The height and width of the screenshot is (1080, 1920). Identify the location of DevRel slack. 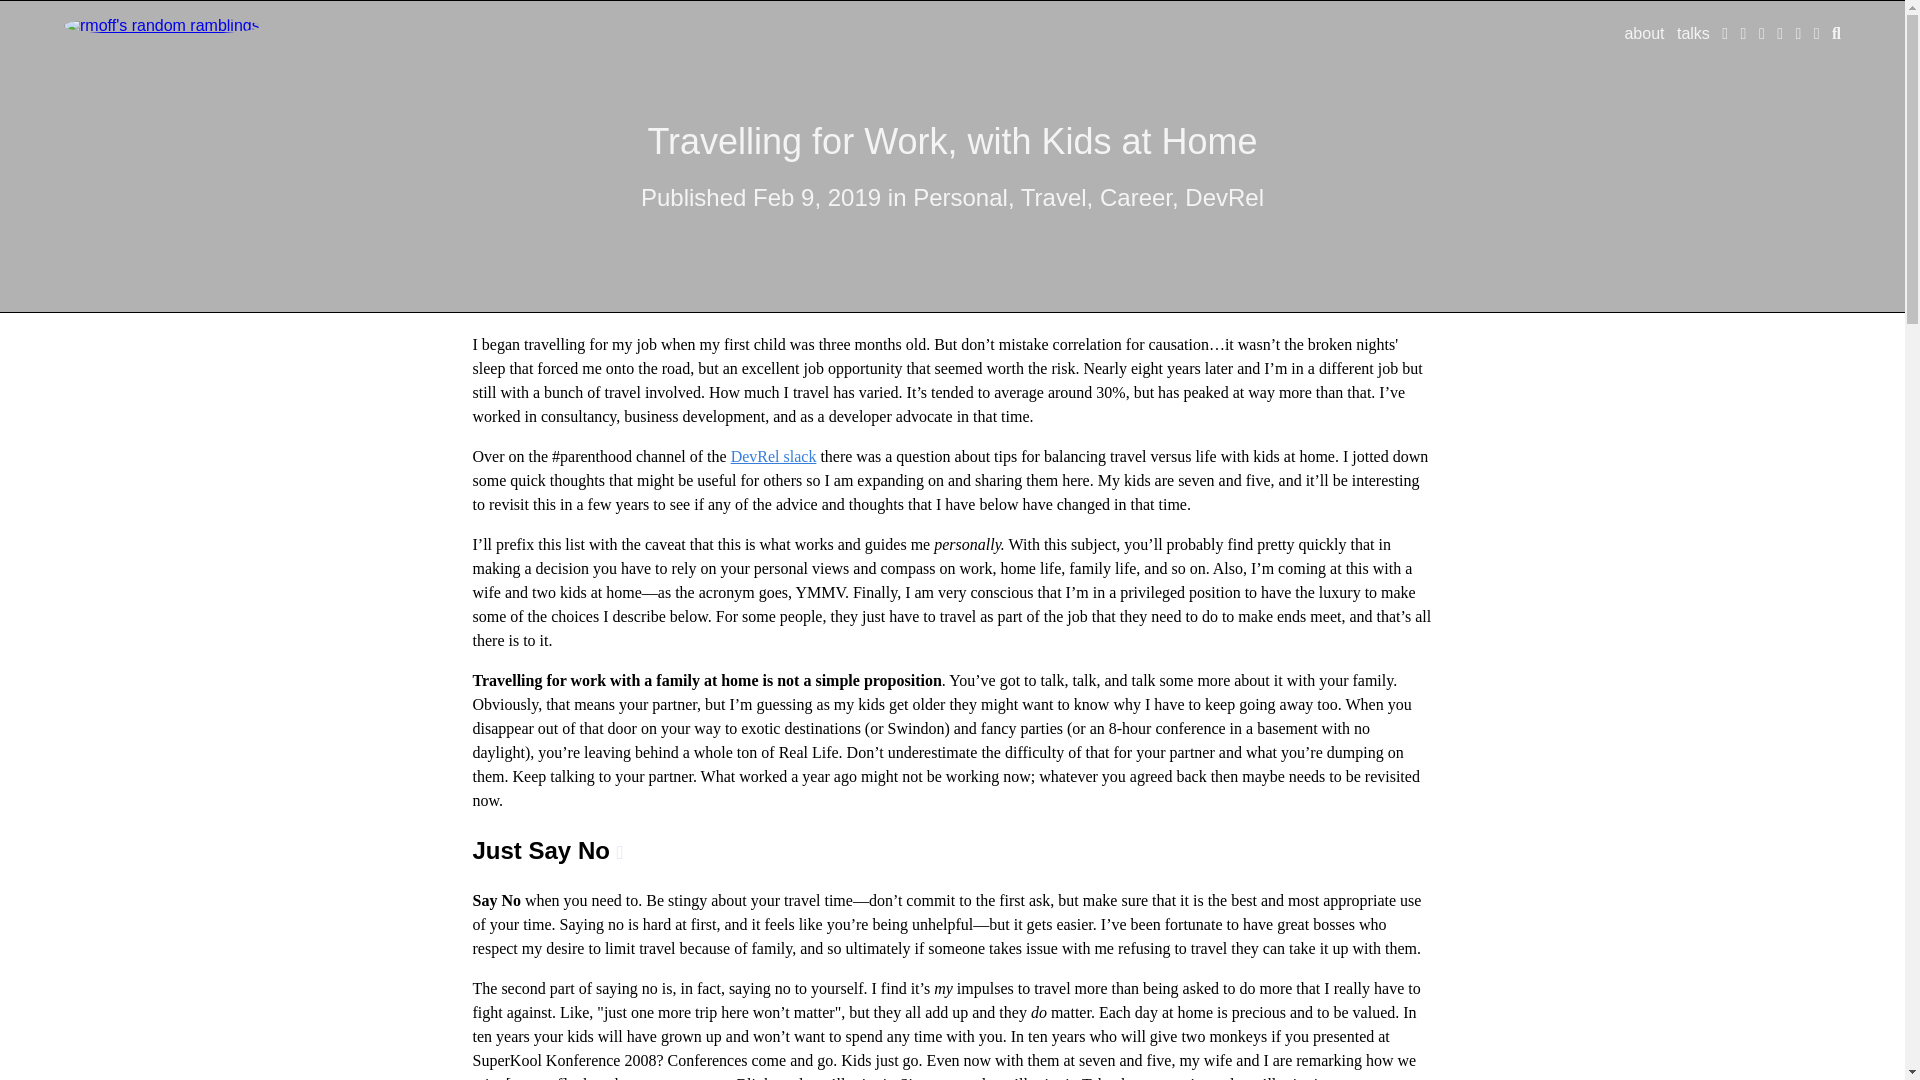
(774, 456).